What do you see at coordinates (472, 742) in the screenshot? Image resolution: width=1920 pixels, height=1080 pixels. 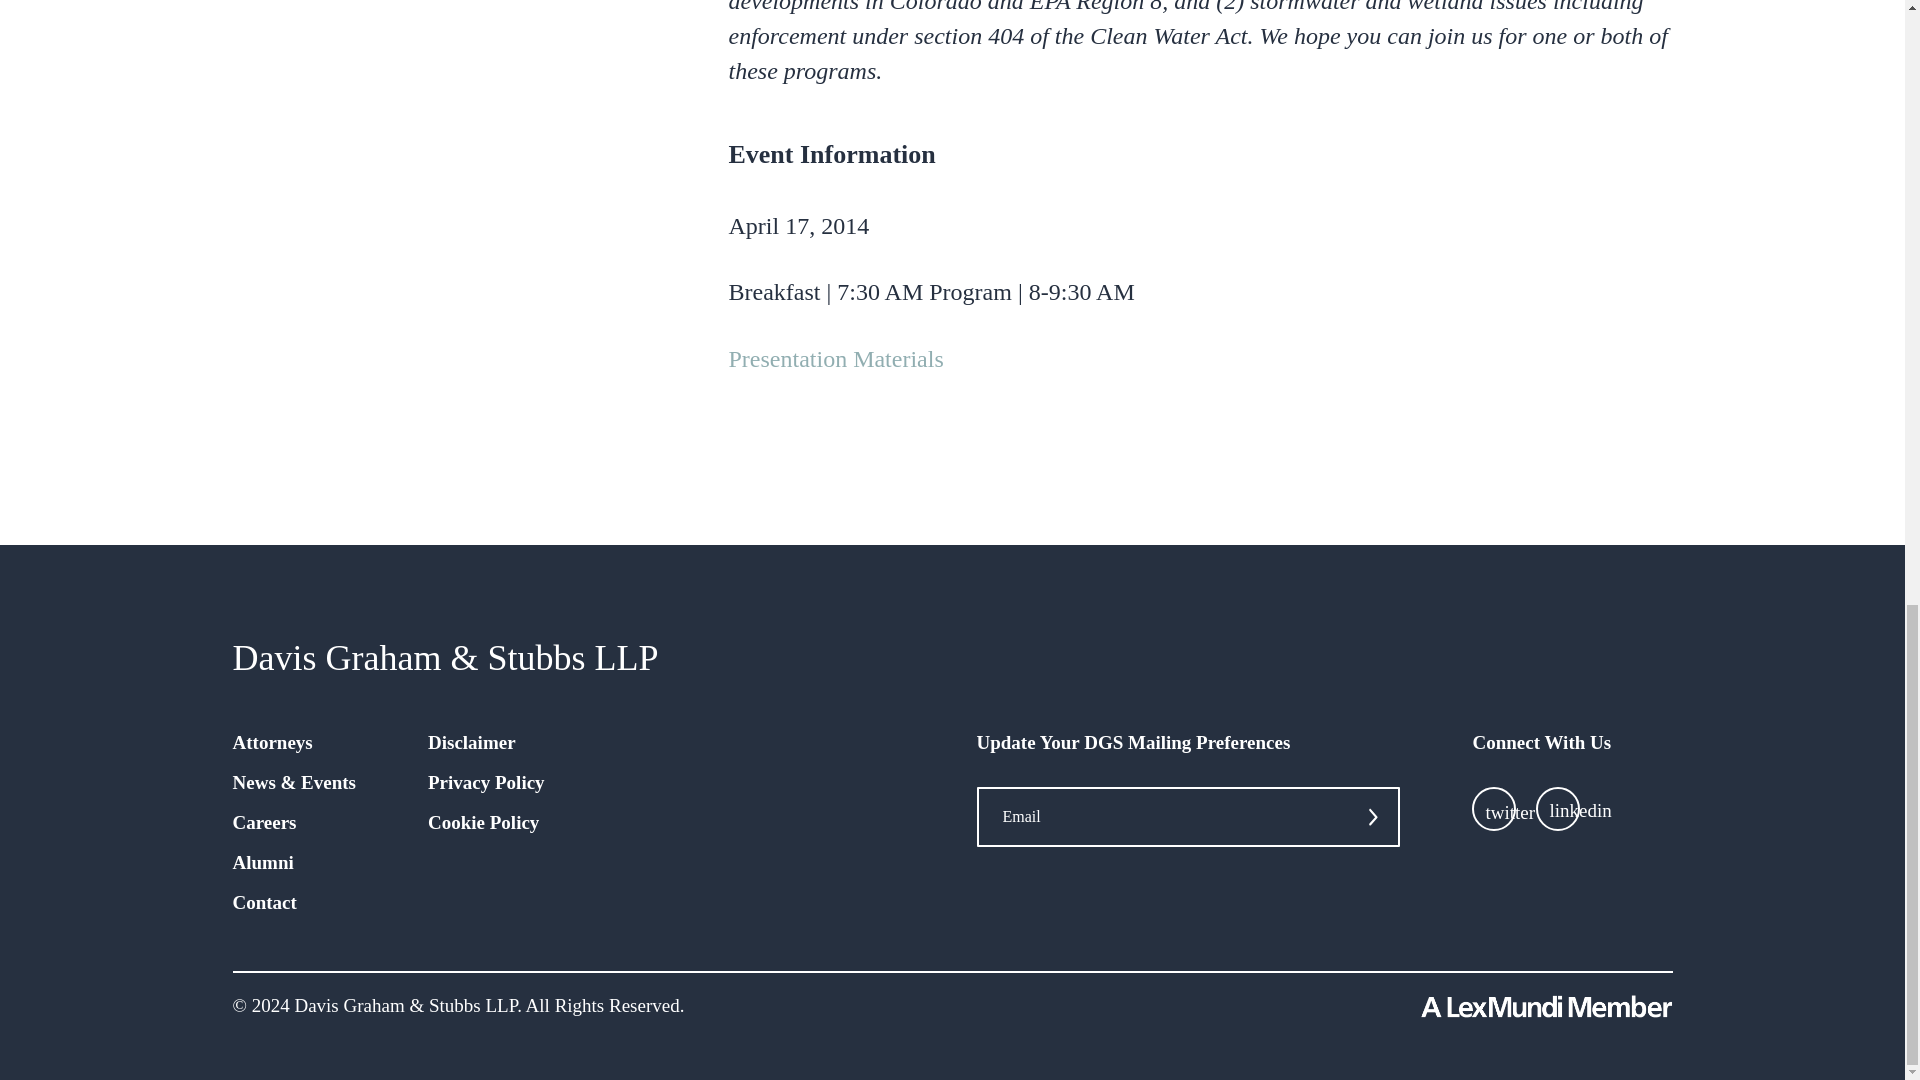 I see `Disclaimer` at bounding box center [472, 742].